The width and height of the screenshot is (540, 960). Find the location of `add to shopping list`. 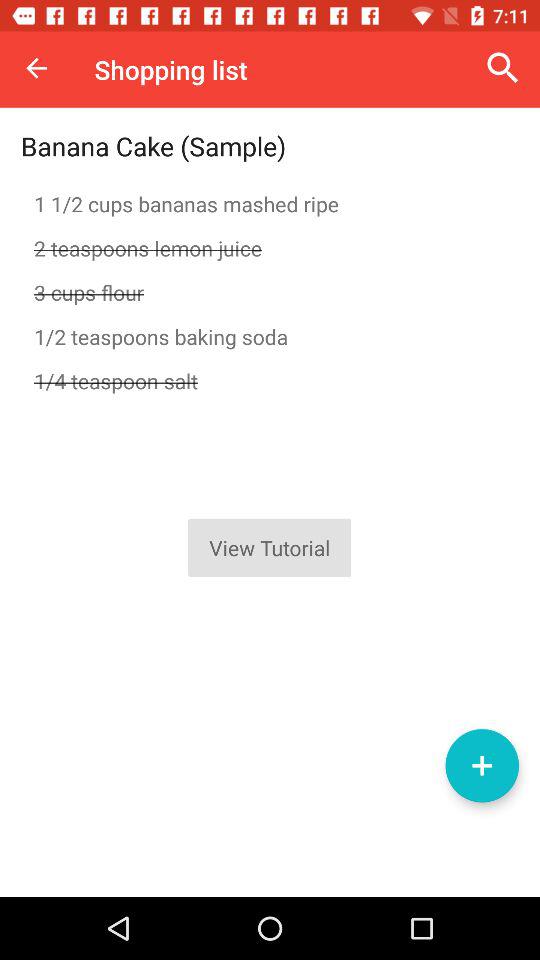

add to shopping list is located at coordinates (482, 766).